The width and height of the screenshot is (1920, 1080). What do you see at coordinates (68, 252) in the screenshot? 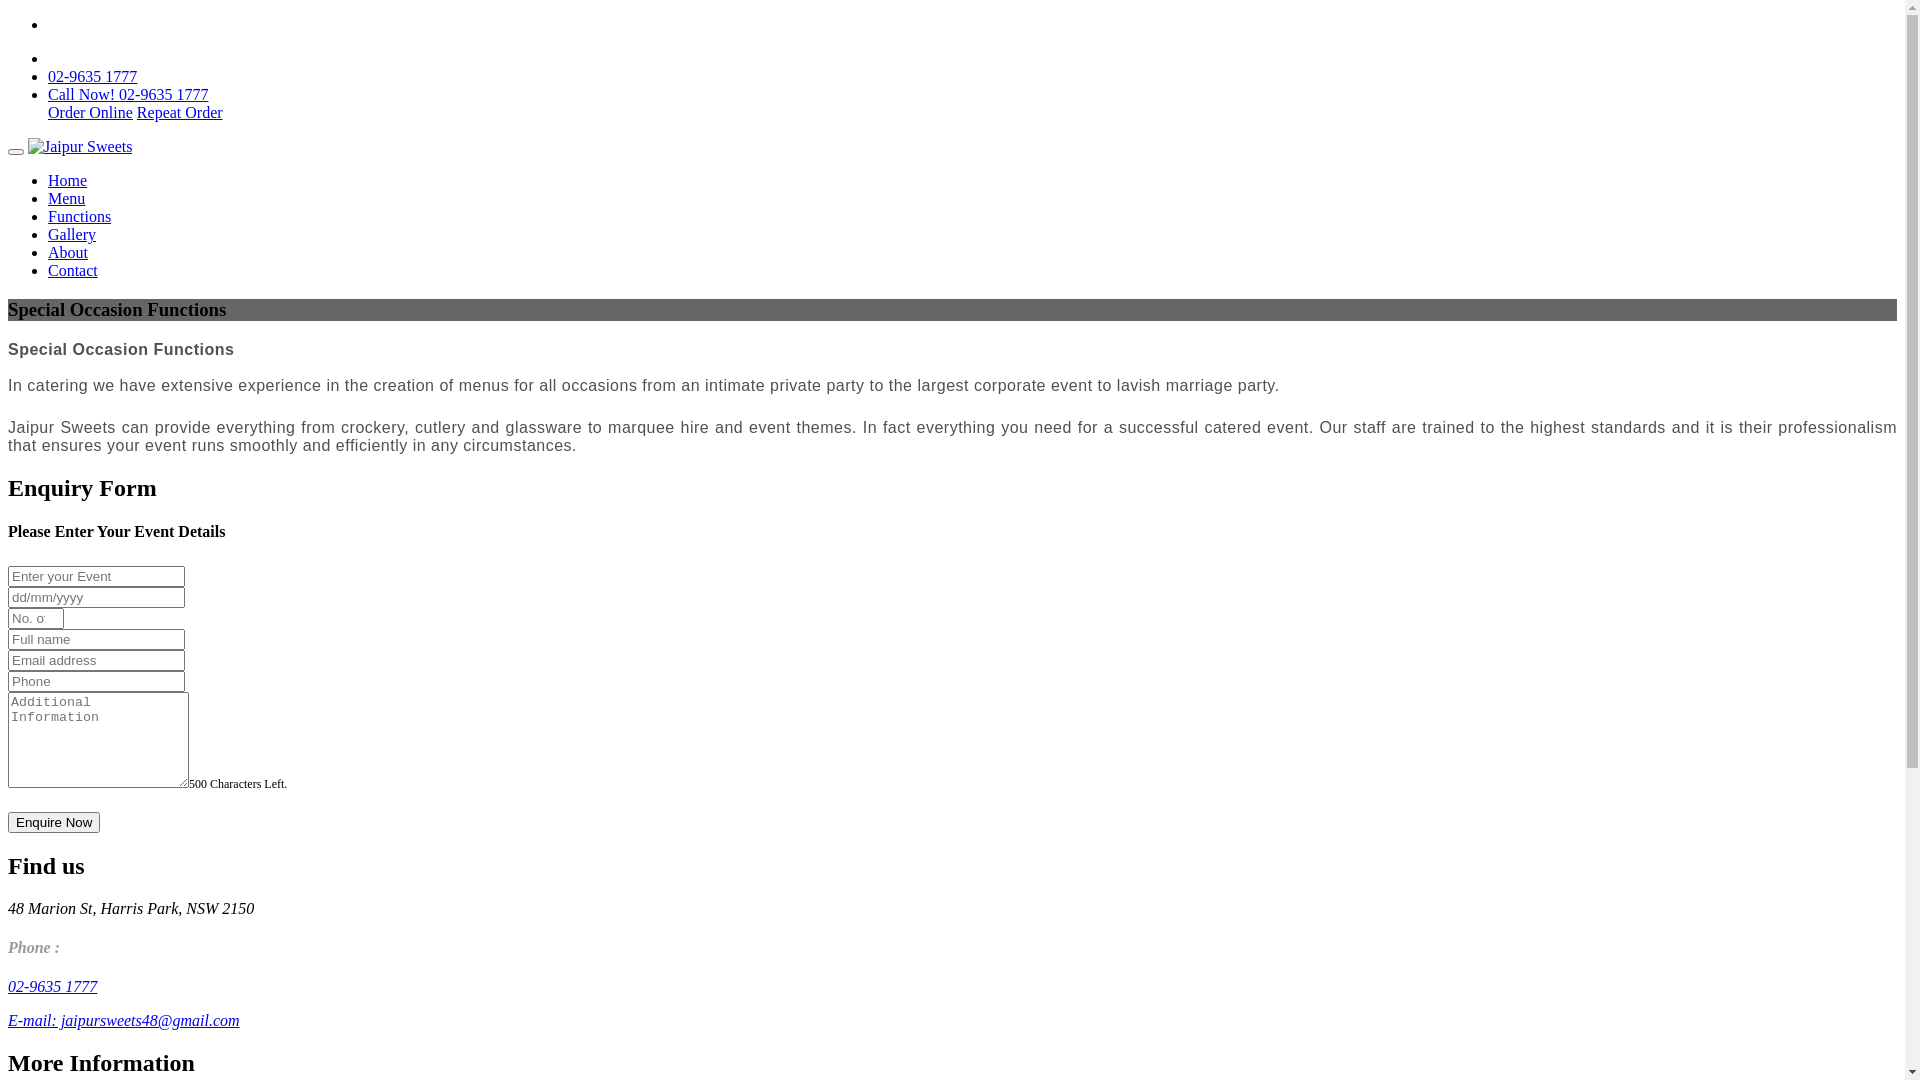
I see `About` at bounding box center [68, 252].